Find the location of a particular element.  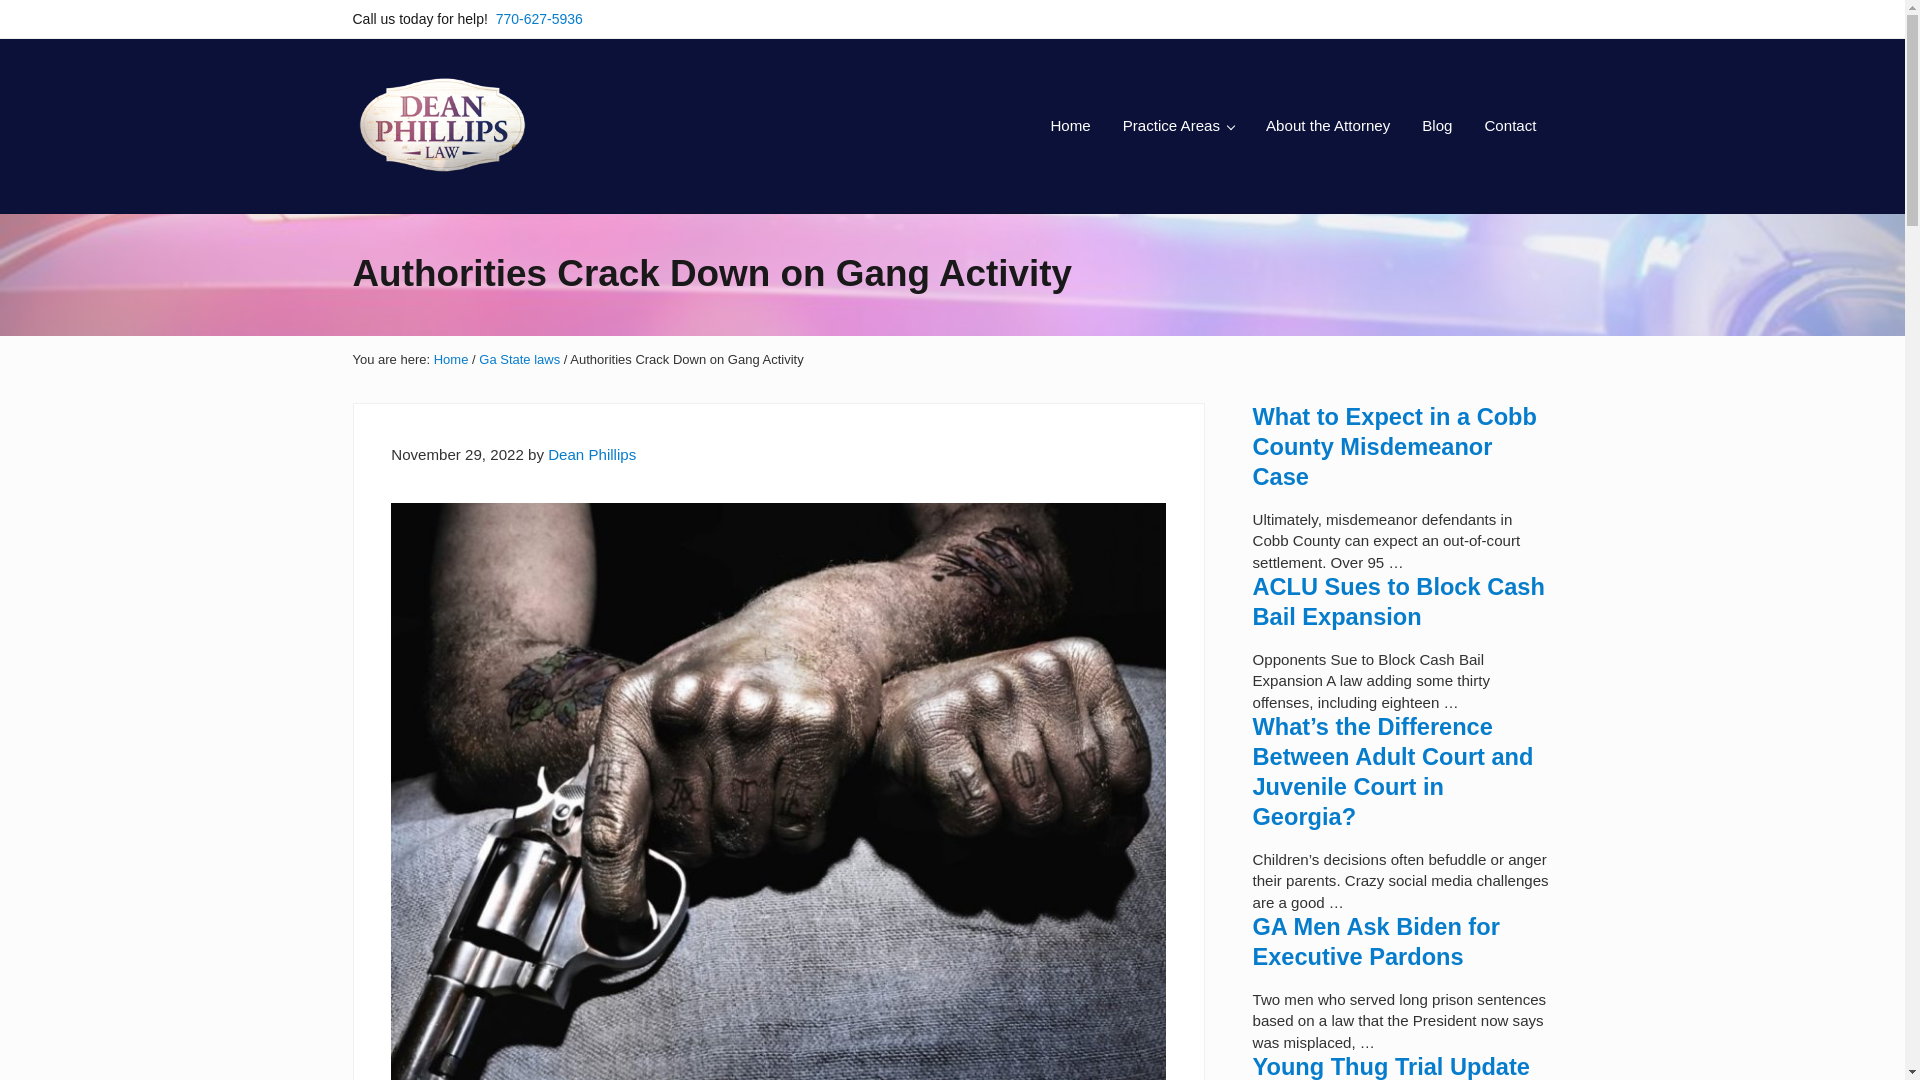

Practice Areas is located at coordinates (1178, 126).